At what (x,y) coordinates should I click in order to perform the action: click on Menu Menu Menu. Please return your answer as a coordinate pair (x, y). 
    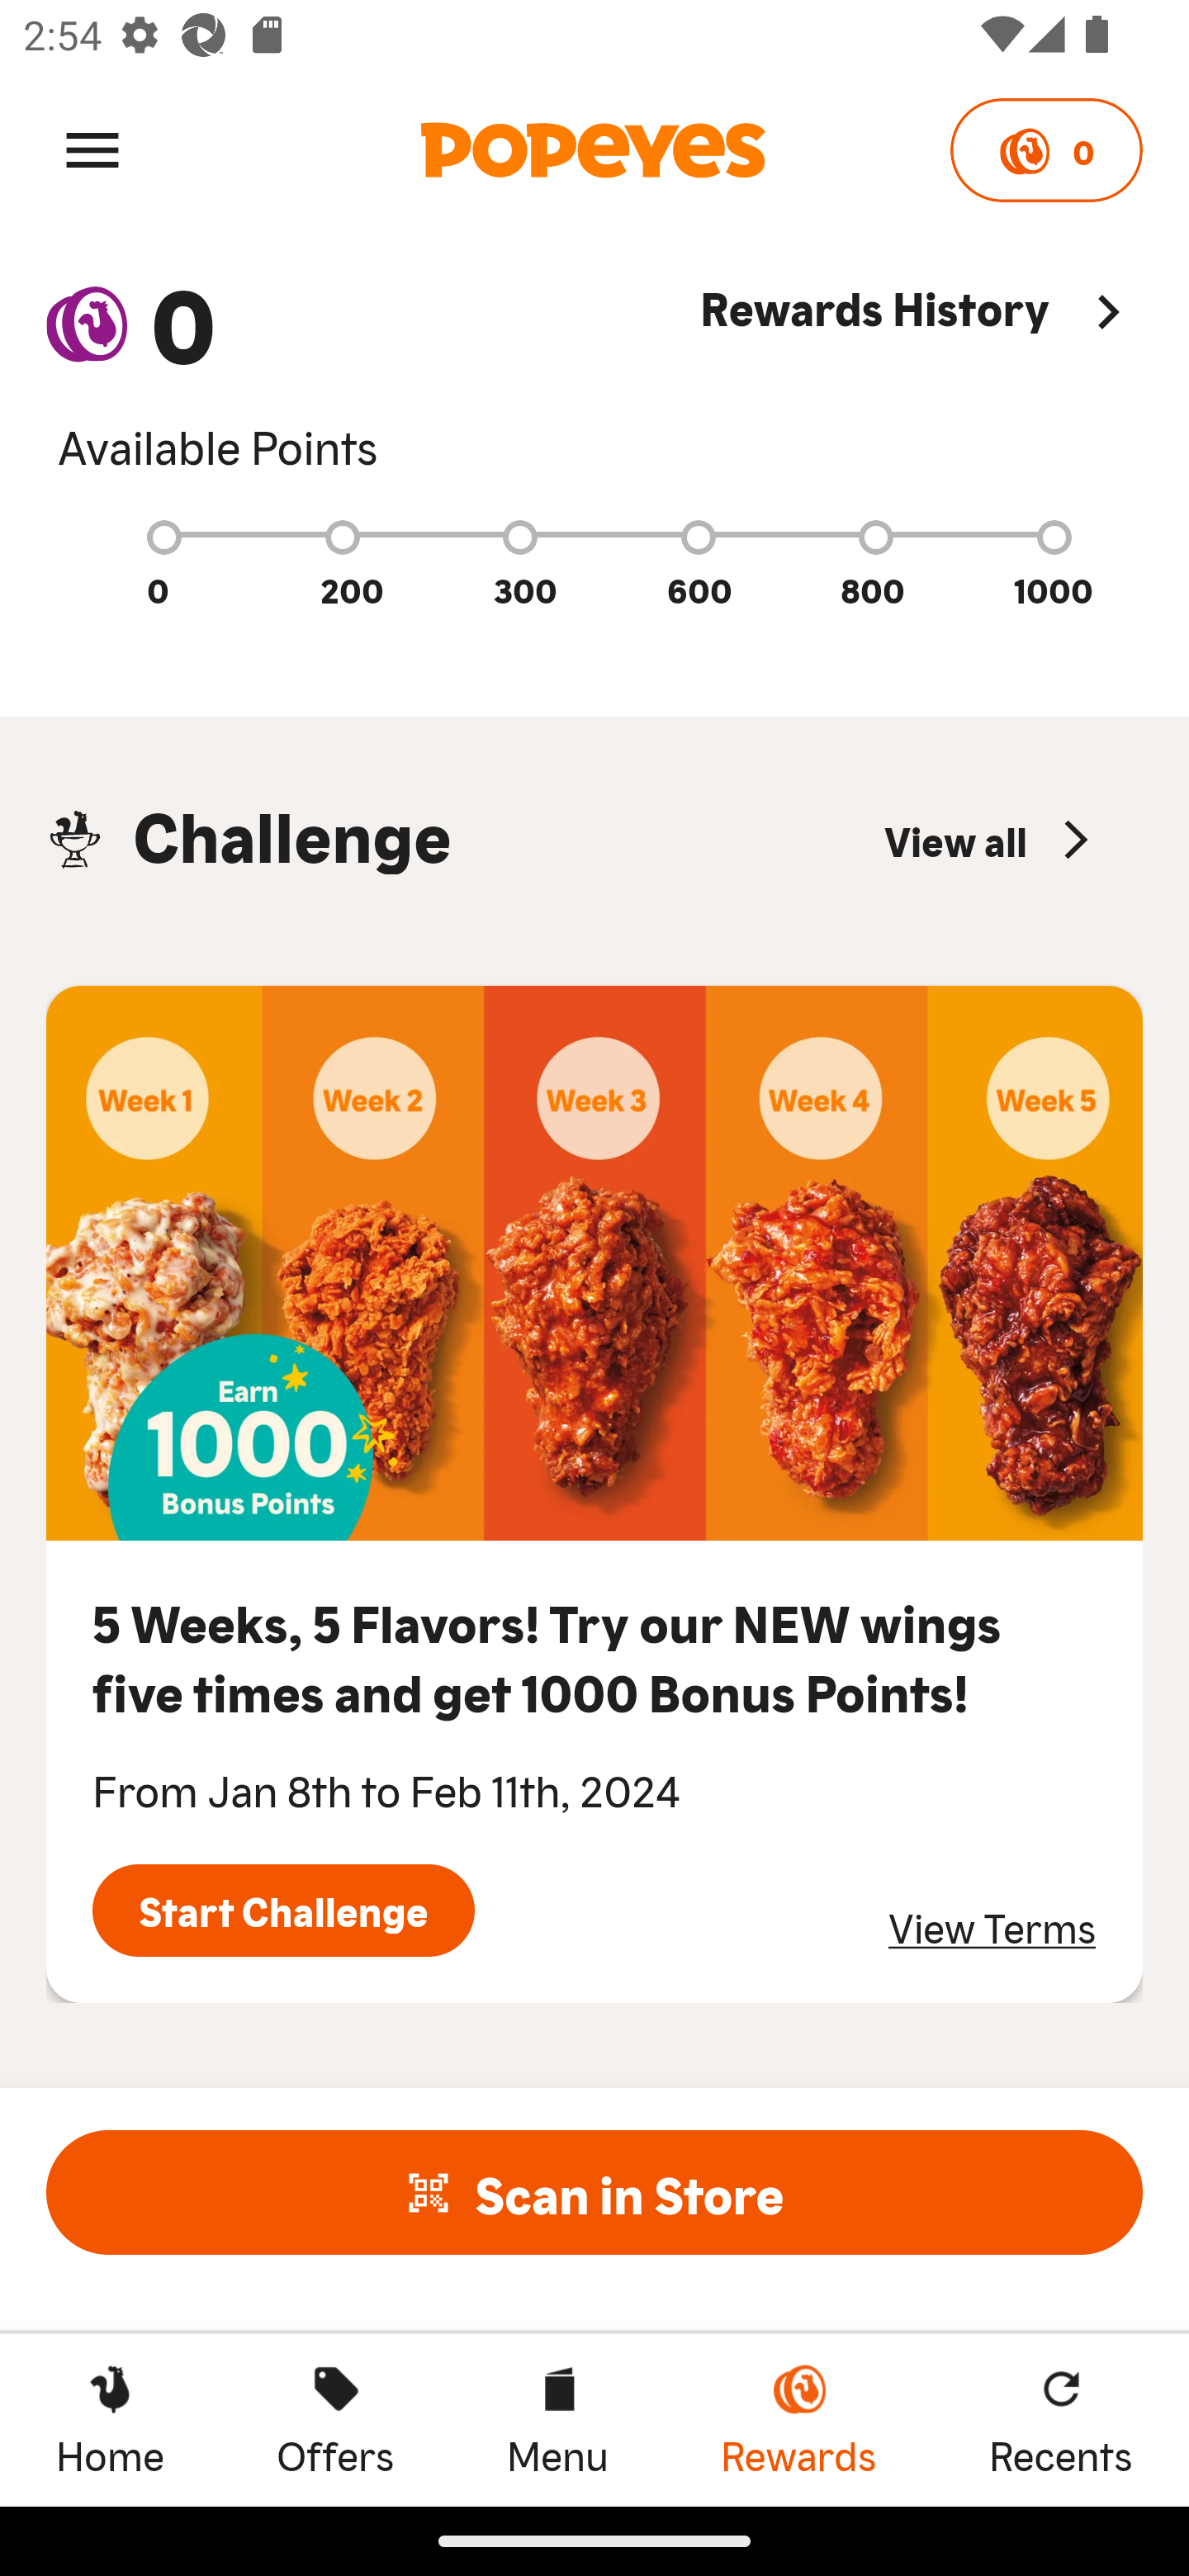
    Looking at the image, I should click on (557, 2419).